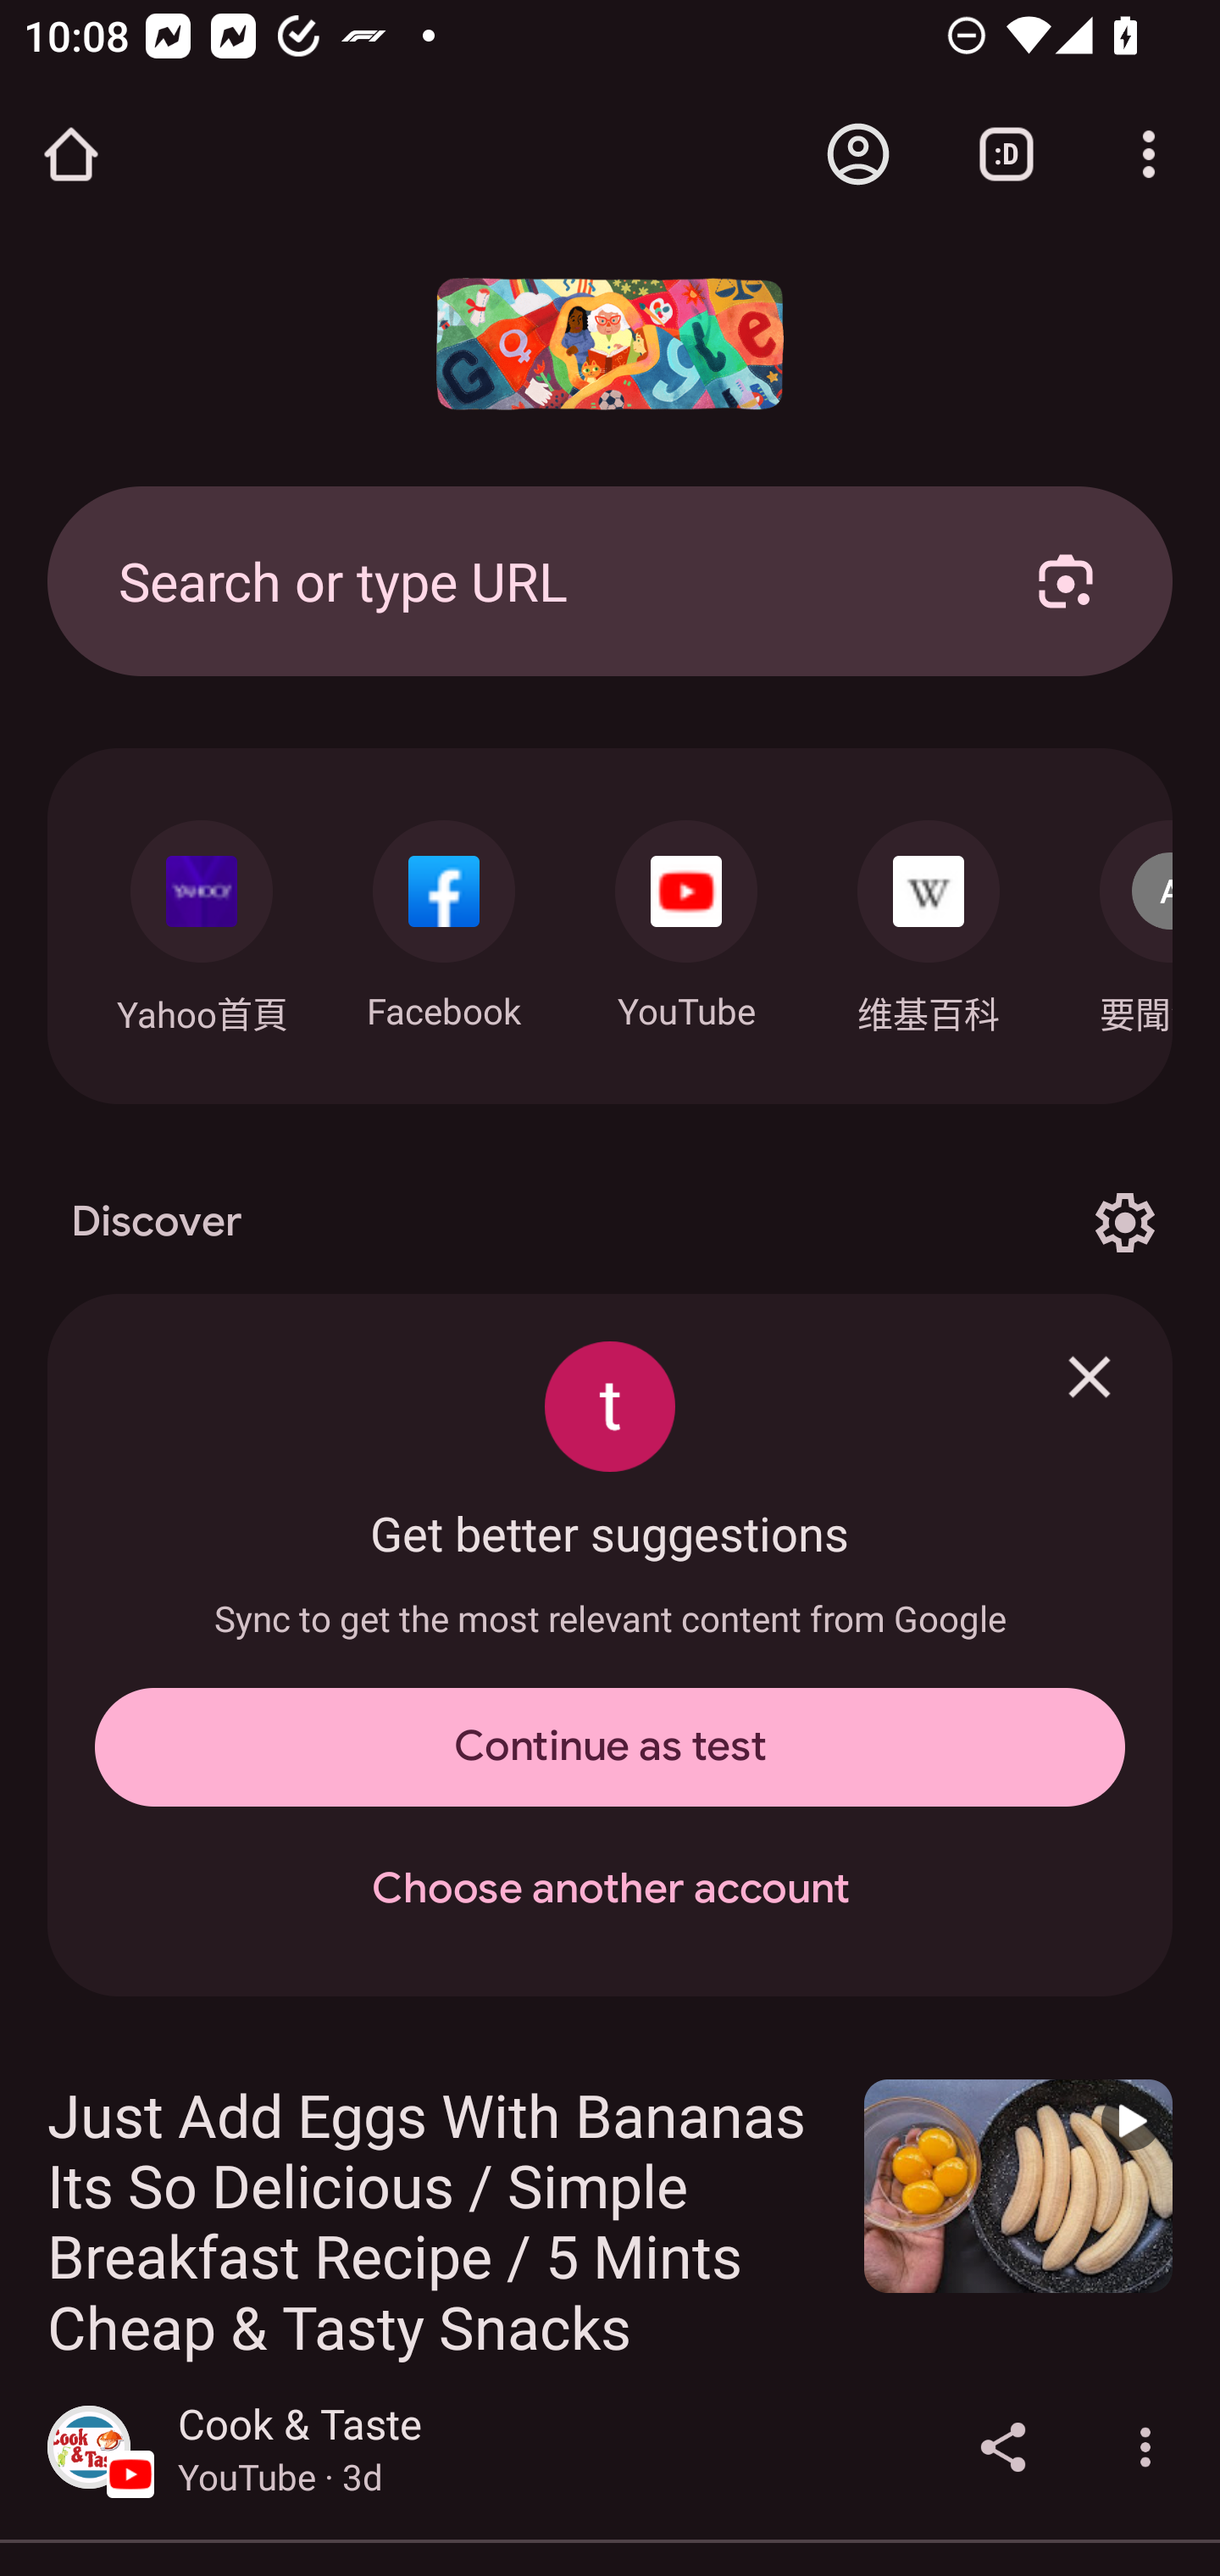 This screenshot has height=2576, width=1220. I want to click on Google doodle: 2024 年國際婦女節, so click(610, 344).